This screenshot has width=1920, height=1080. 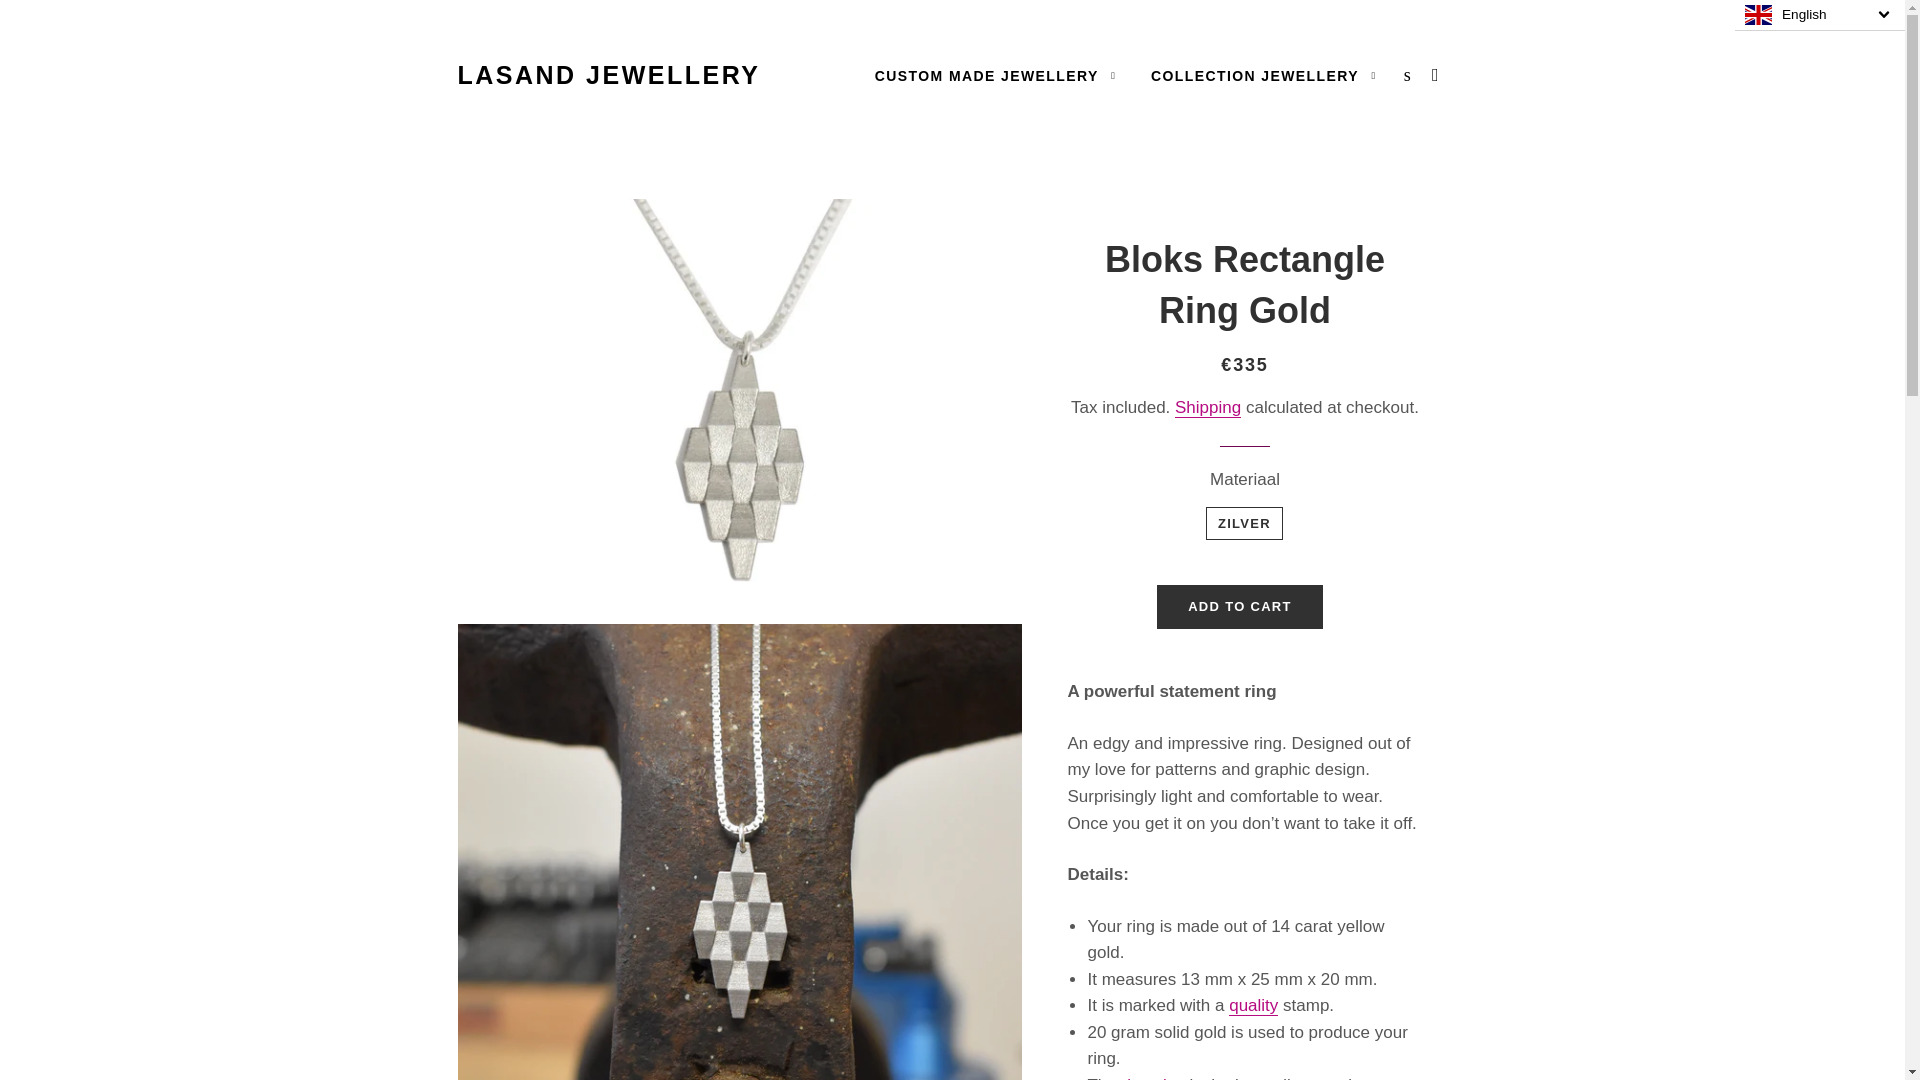 I want to click on CUSTOM MADE JEWELLERY, so click(x=995, y=76).